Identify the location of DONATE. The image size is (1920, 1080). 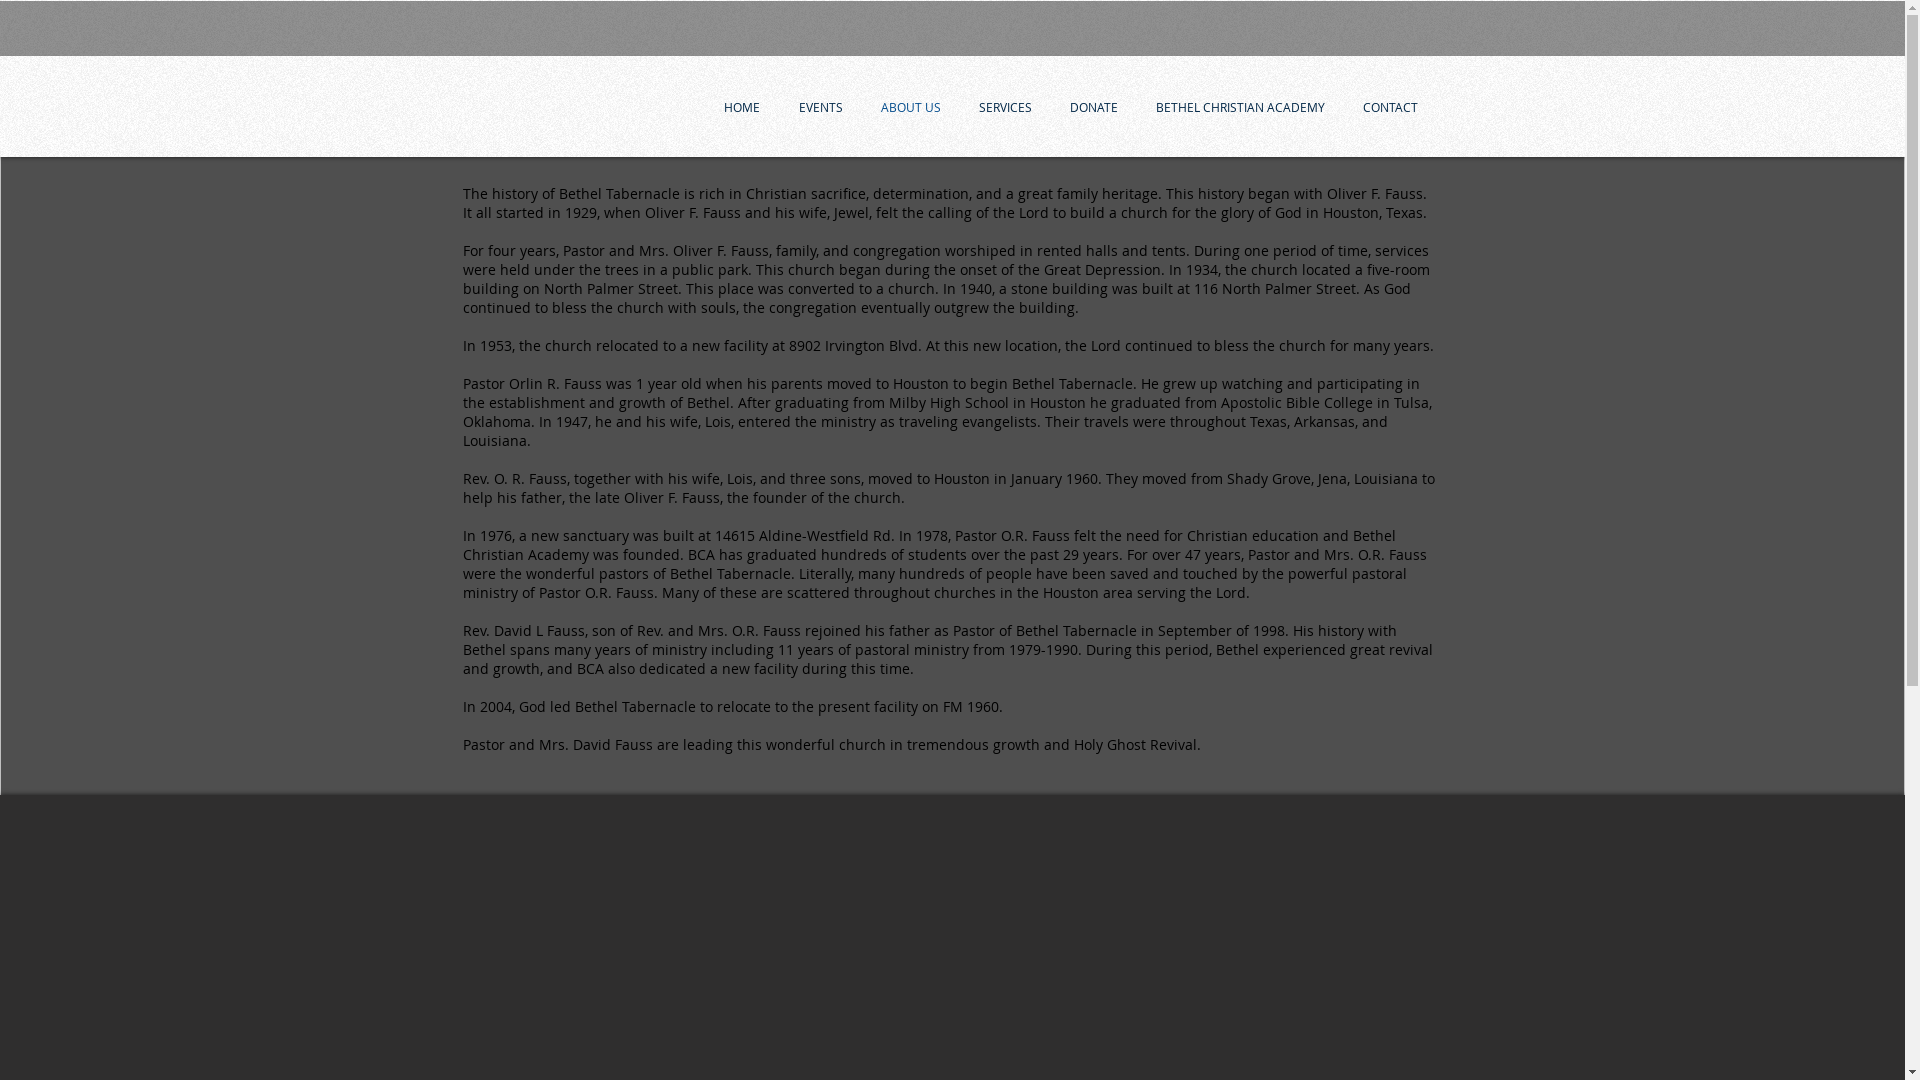
(1093, 107).